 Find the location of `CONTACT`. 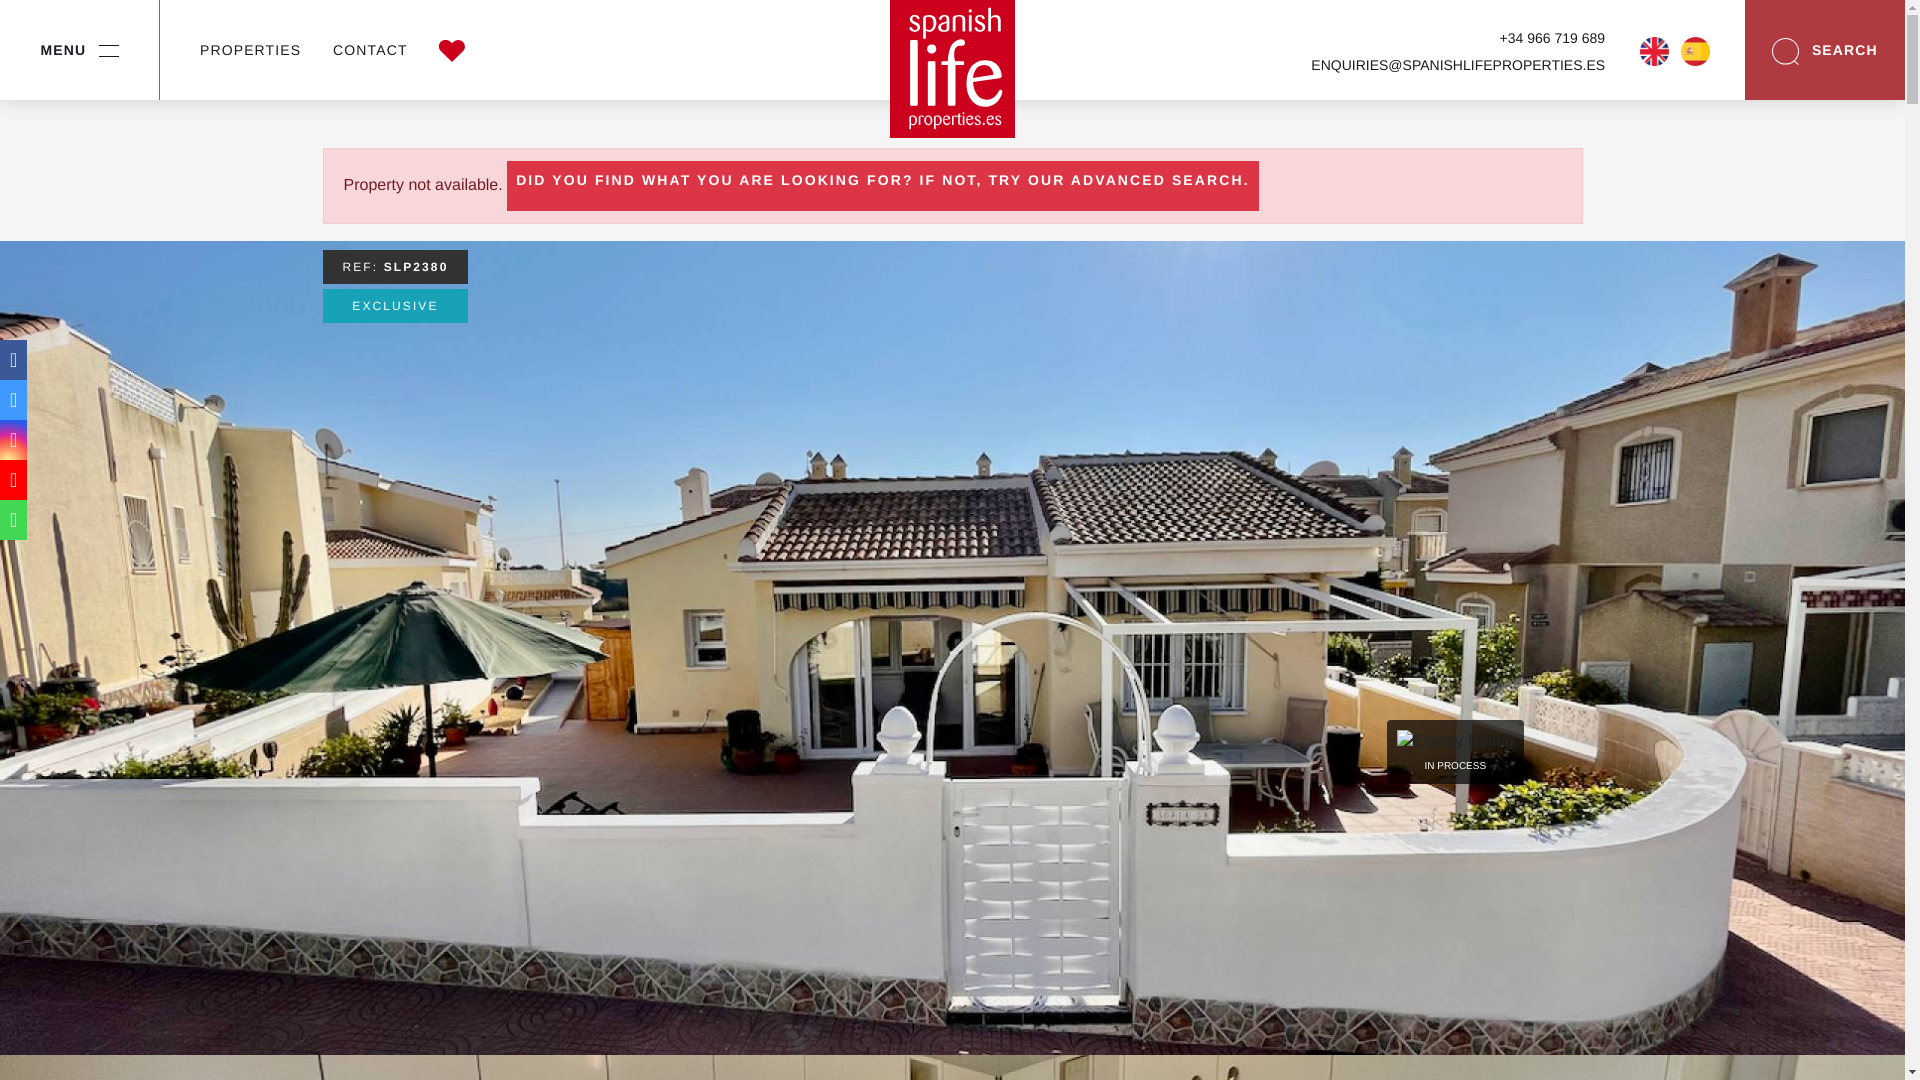

CONTACT is located at coordinates (370, 50).